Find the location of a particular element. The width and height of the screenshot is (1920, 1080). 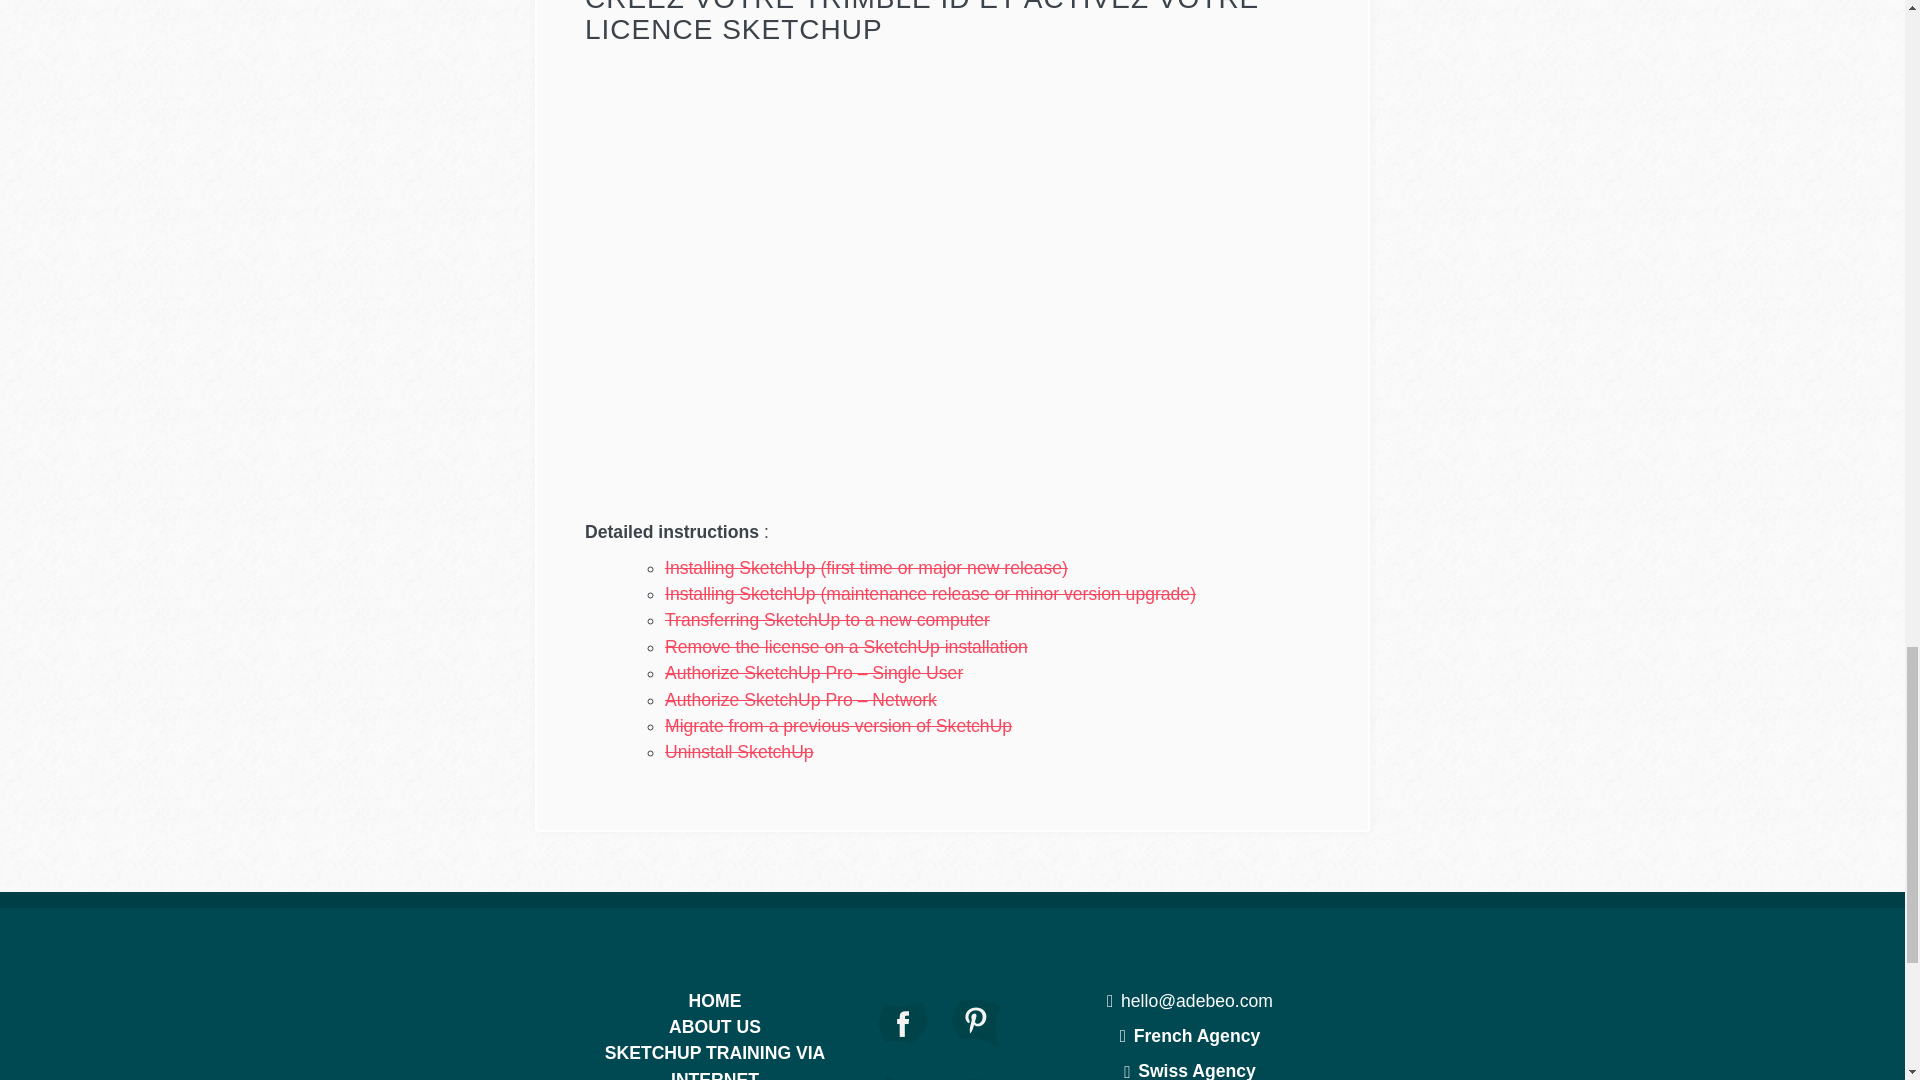

Remove the license on a SketchUp installation is located at coordinates (846, 646).